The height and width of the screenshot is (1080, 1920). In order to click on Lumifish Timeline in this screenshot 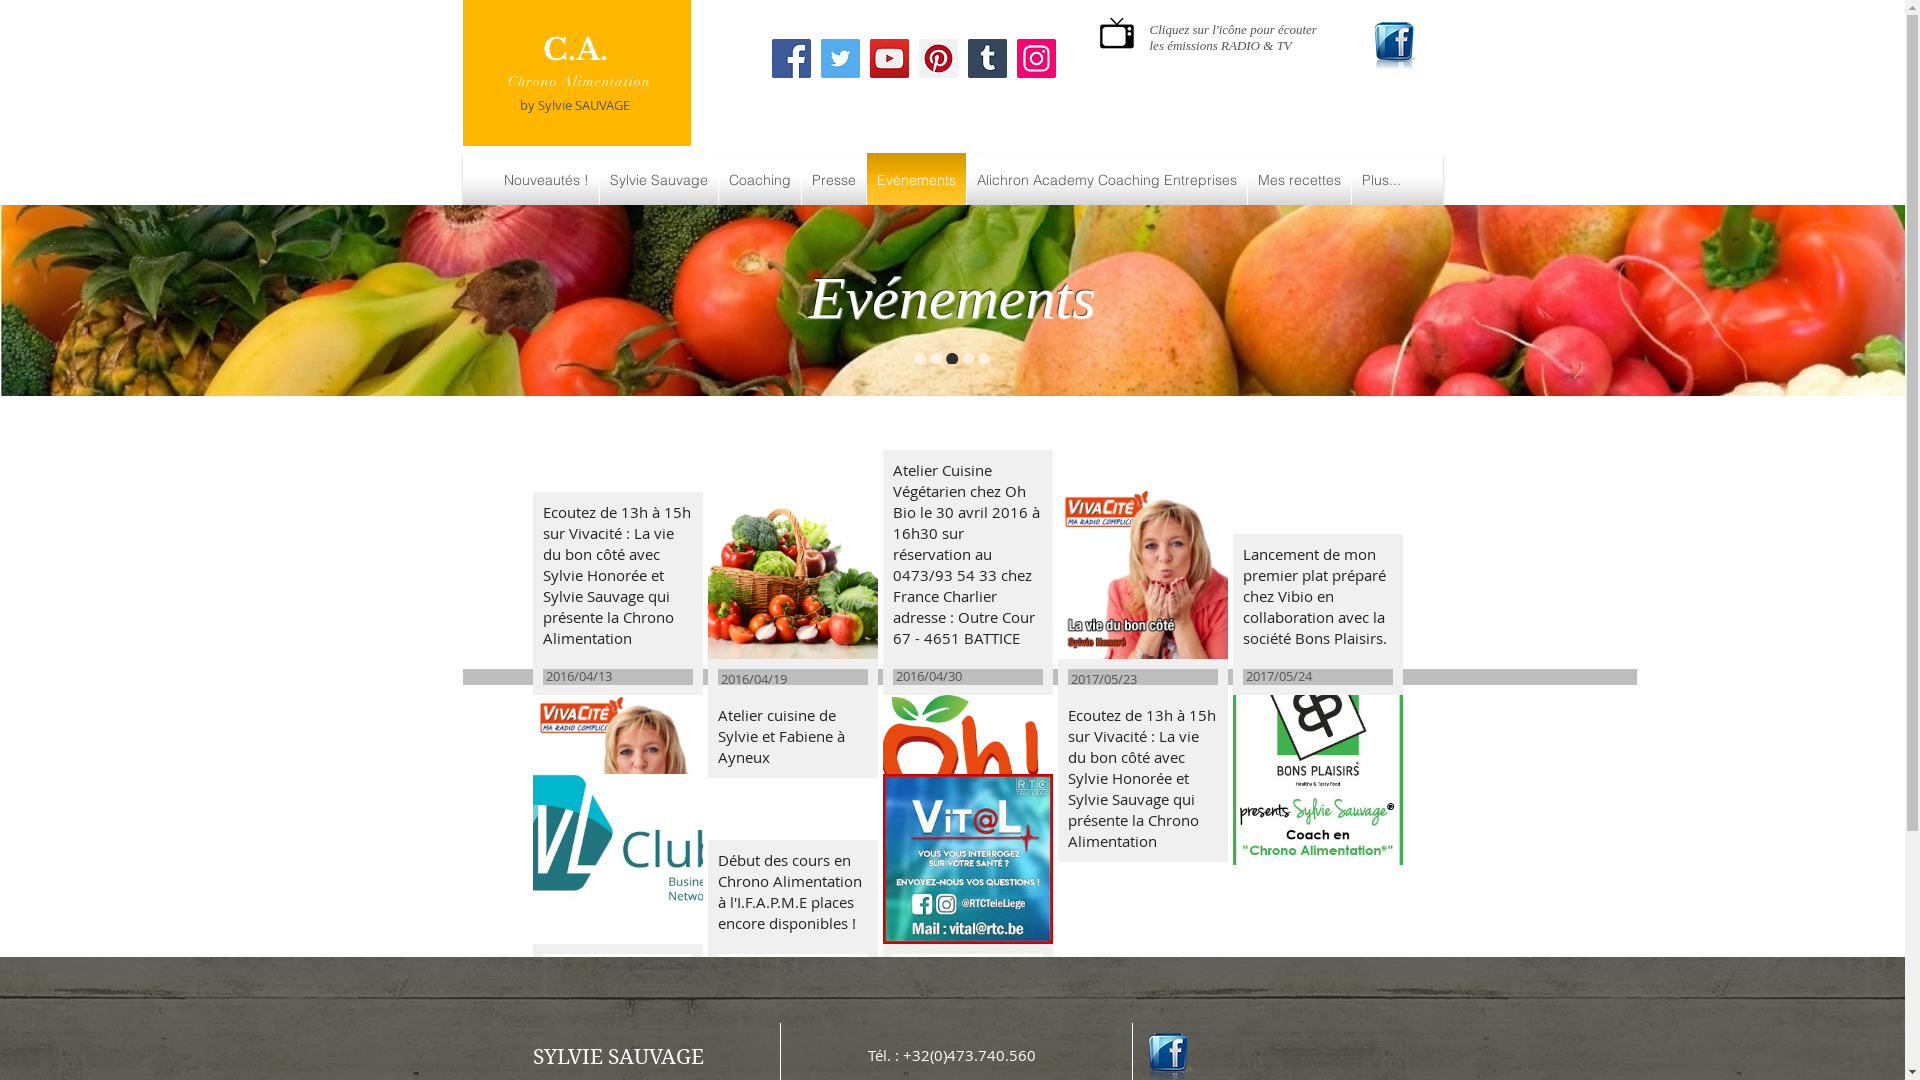, I will do `click(1049, 677)`.